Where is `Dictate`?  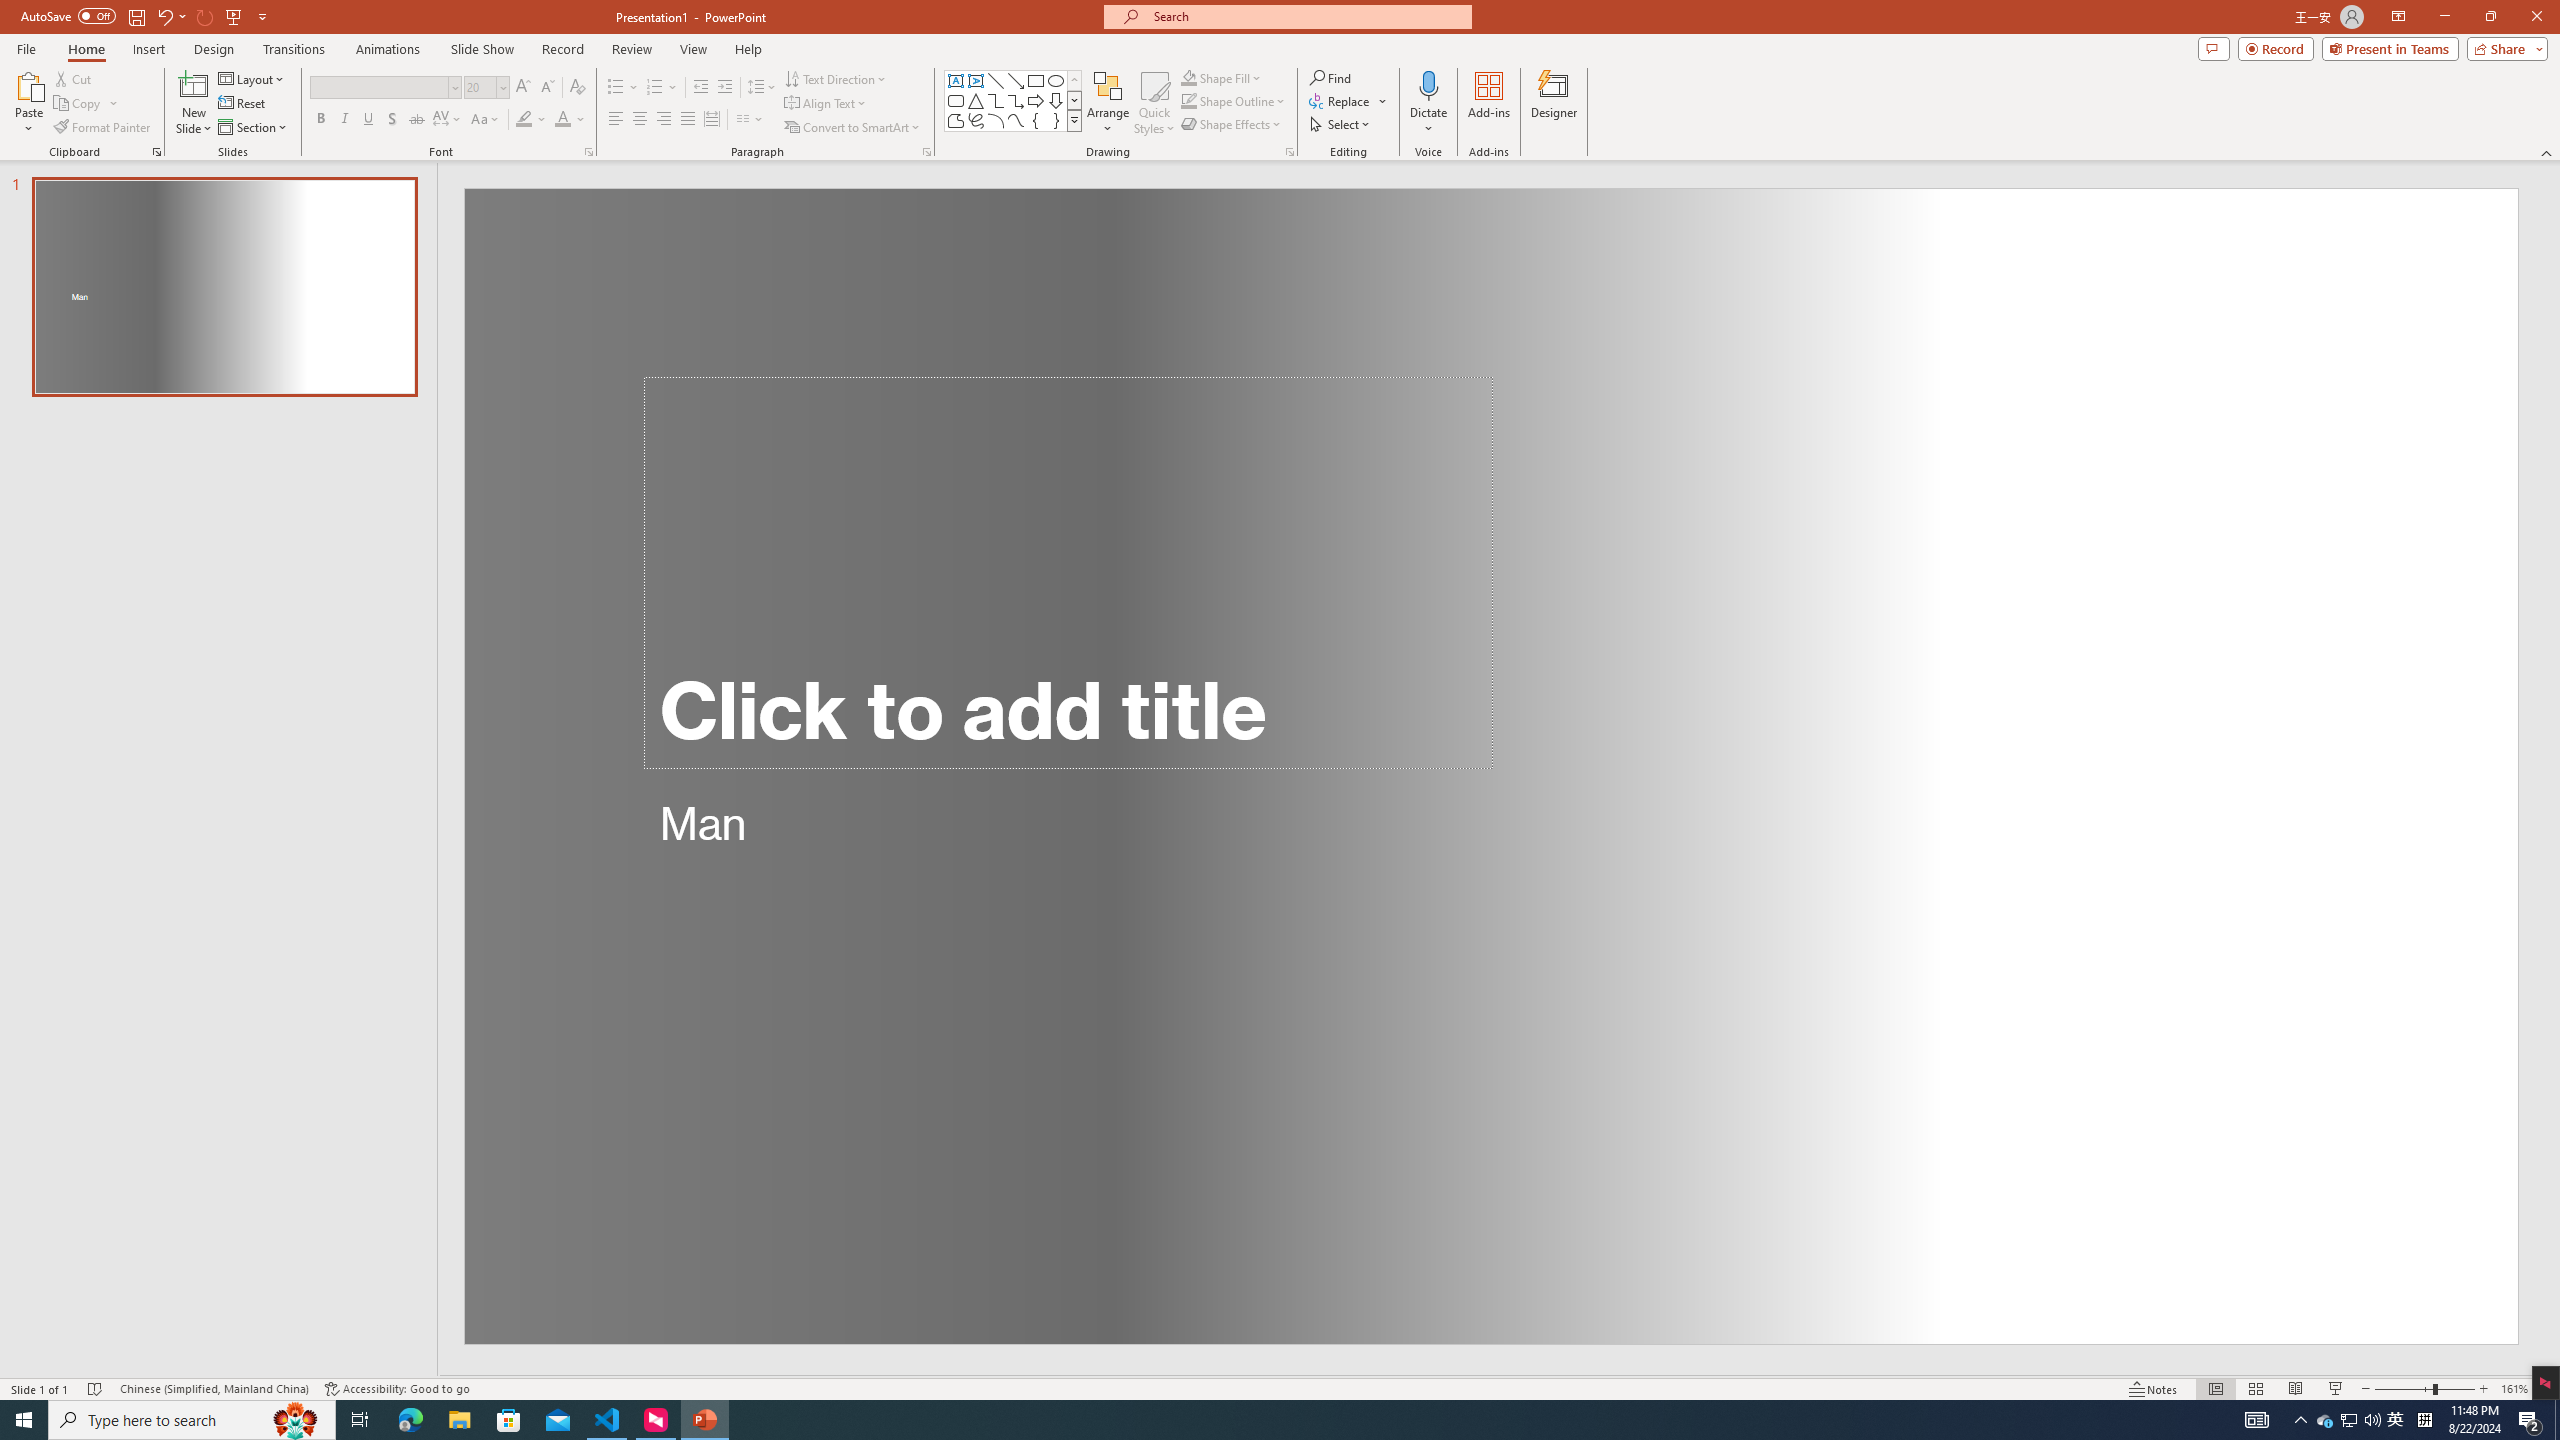
Dictate is located at coordinates (1428, 103).